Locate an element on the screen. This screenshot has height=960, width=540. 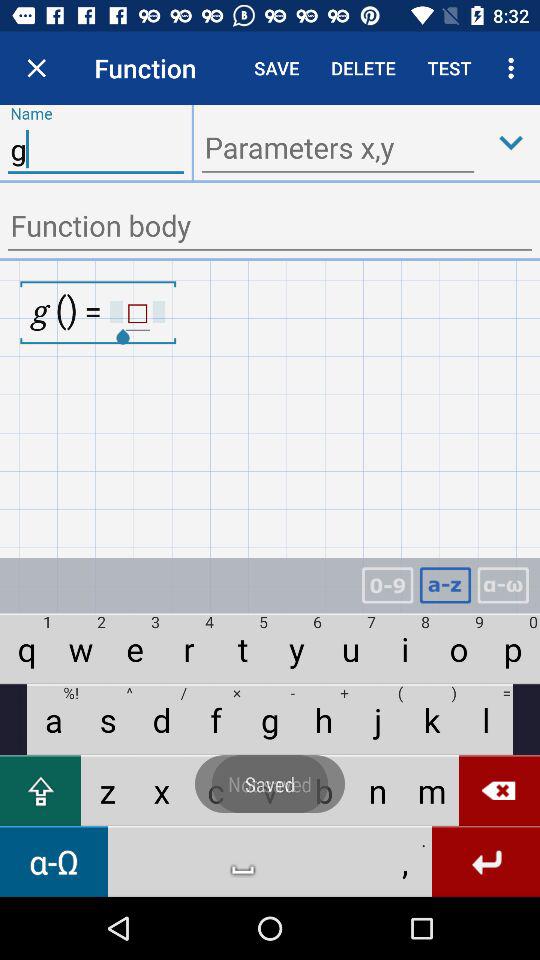
number box is located at coordinates (387, 586).